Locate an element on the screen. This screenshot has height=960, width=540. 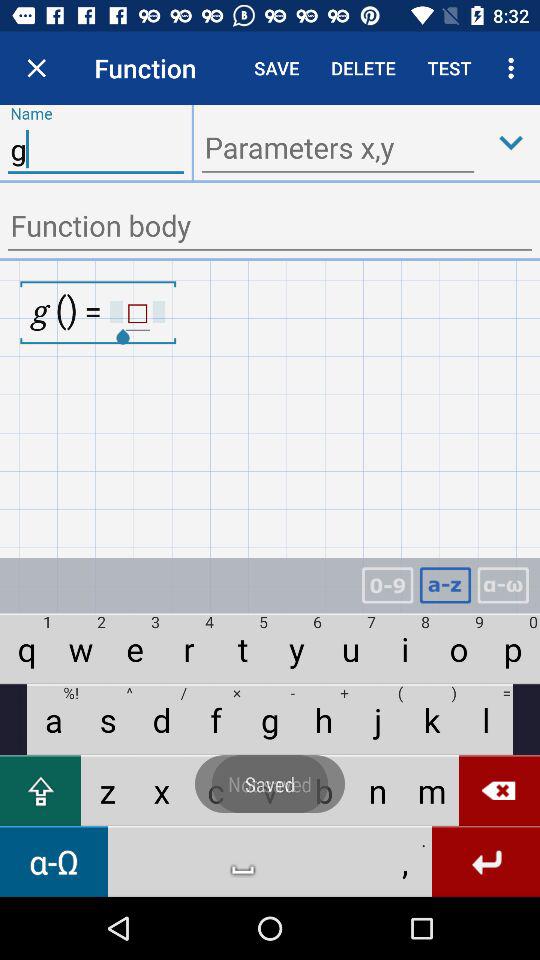
number box is located at coordinates (387, 586).